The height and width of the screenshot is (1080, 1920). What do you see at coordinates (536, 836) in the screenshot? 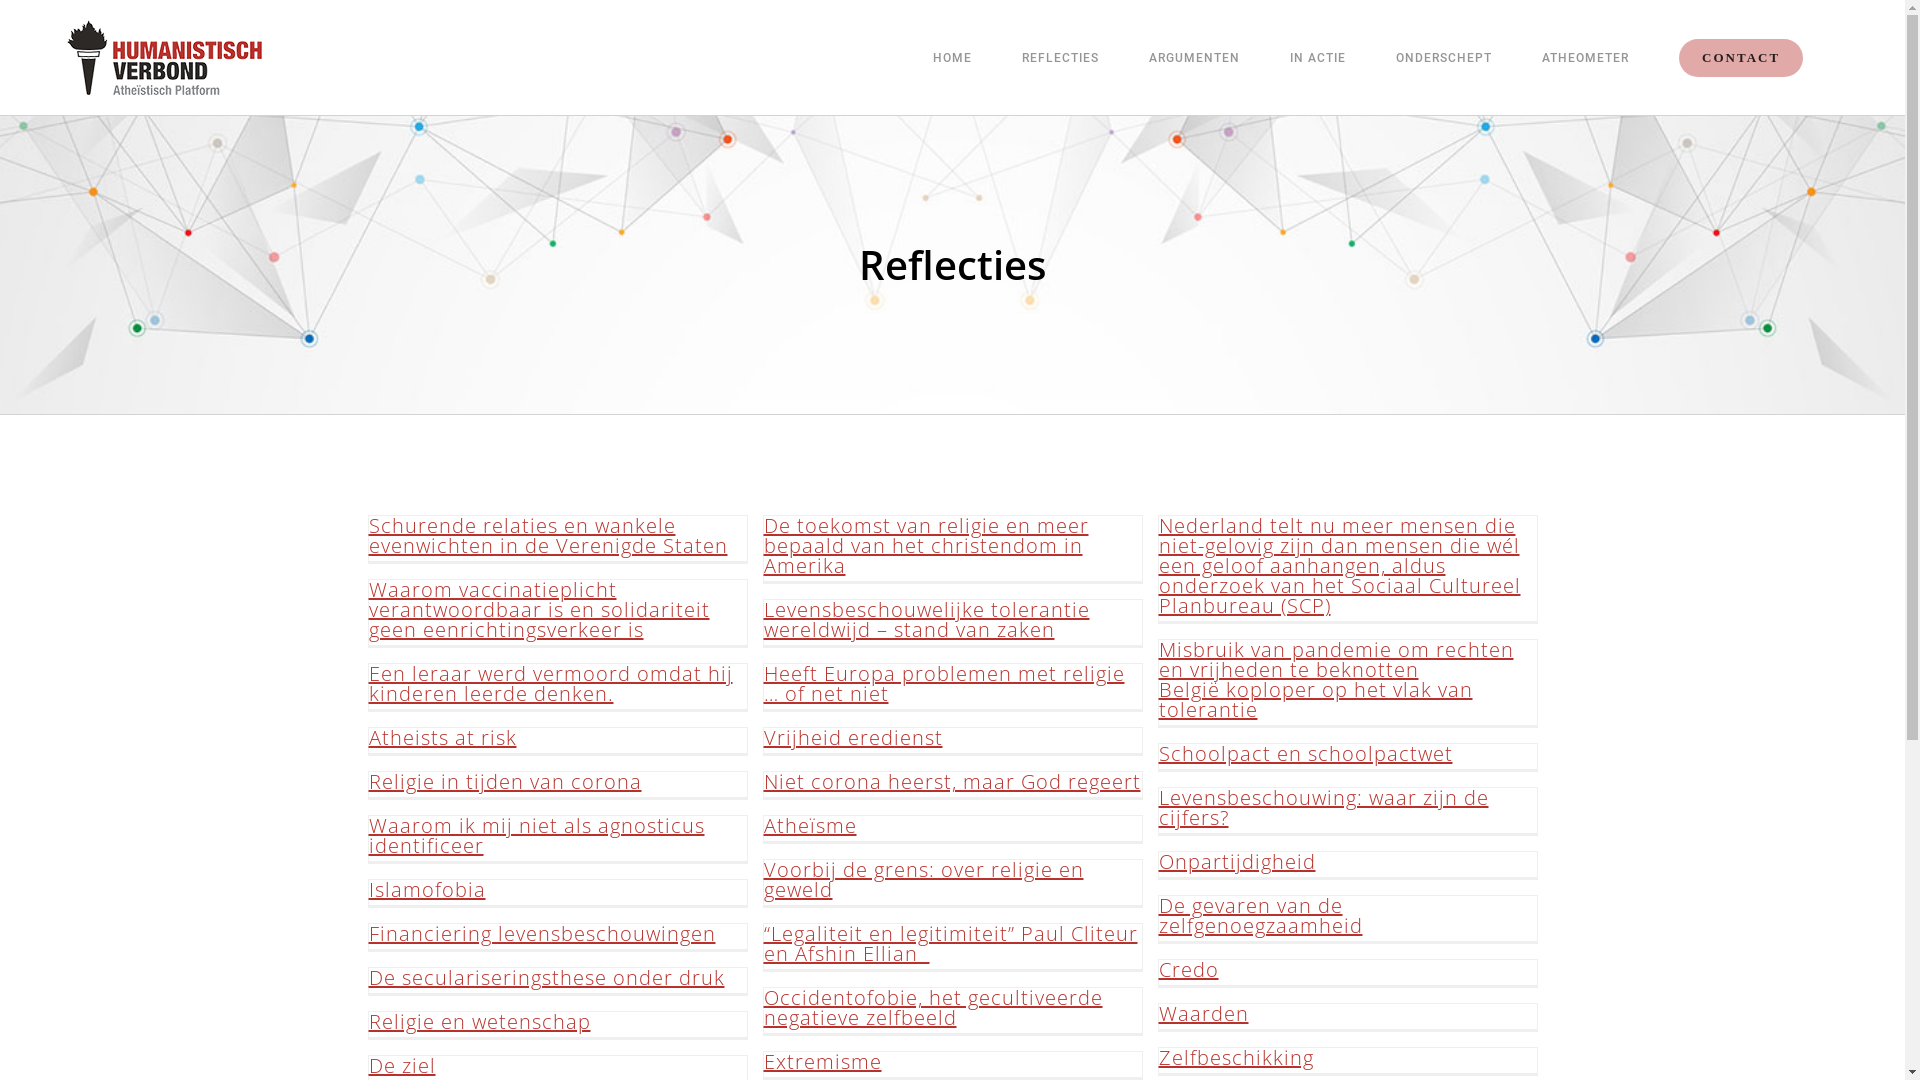
I see `Waarom ik mij niet als agnosticus identificeer` at bounding box center [536, 836].